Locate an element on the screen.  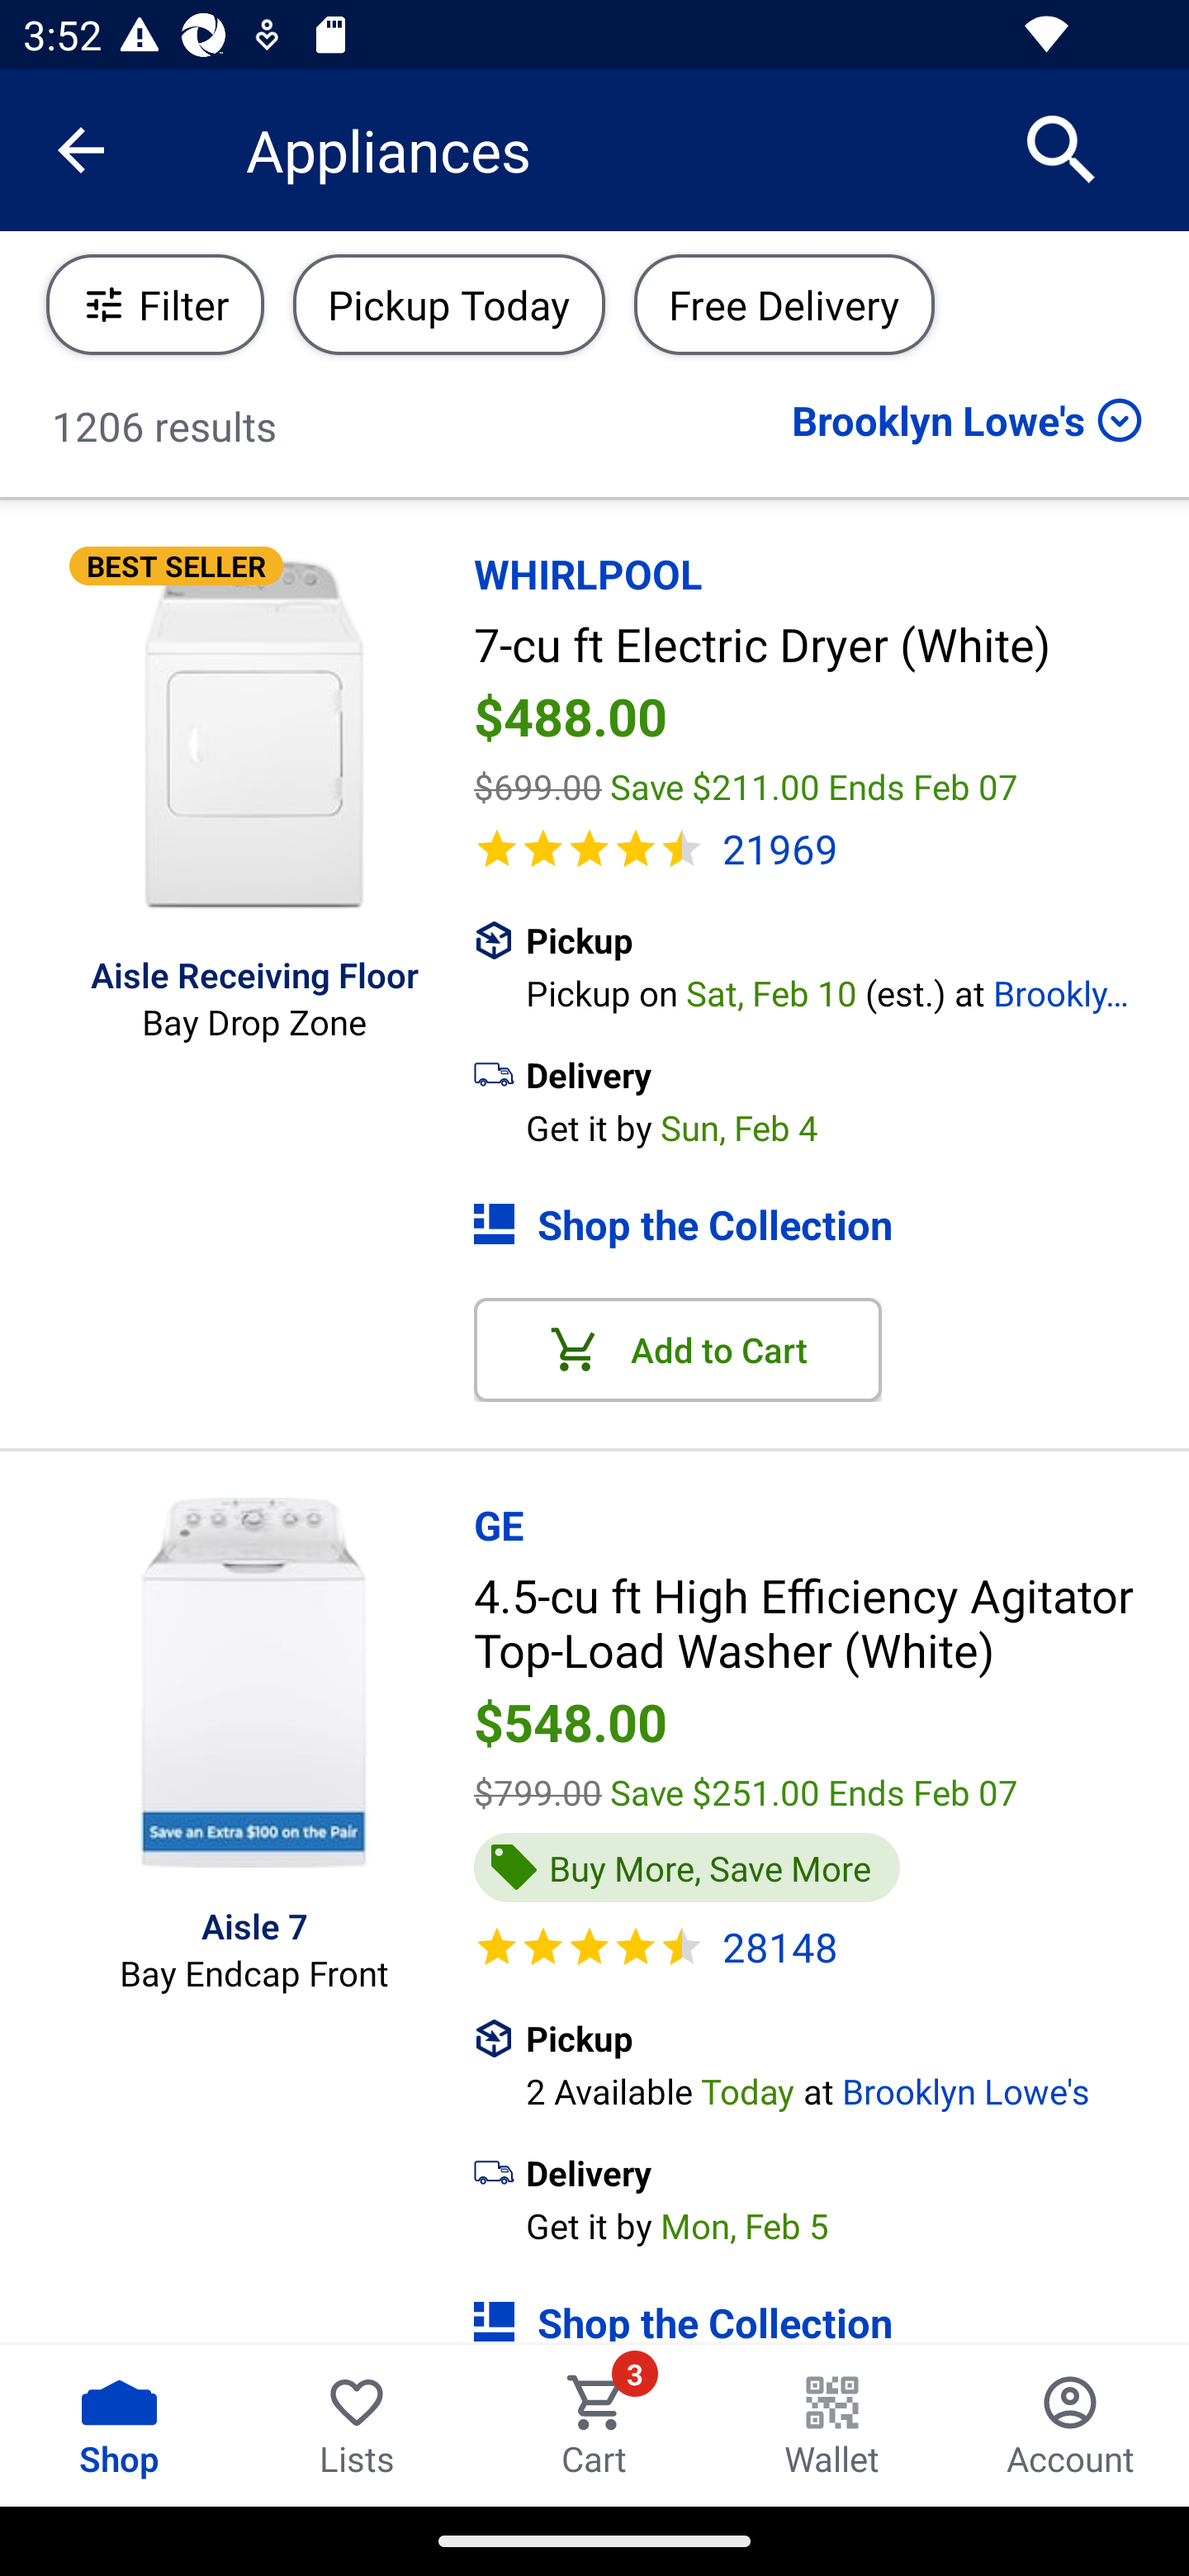
Shop the Collection is located at coordinates (831, 1224).